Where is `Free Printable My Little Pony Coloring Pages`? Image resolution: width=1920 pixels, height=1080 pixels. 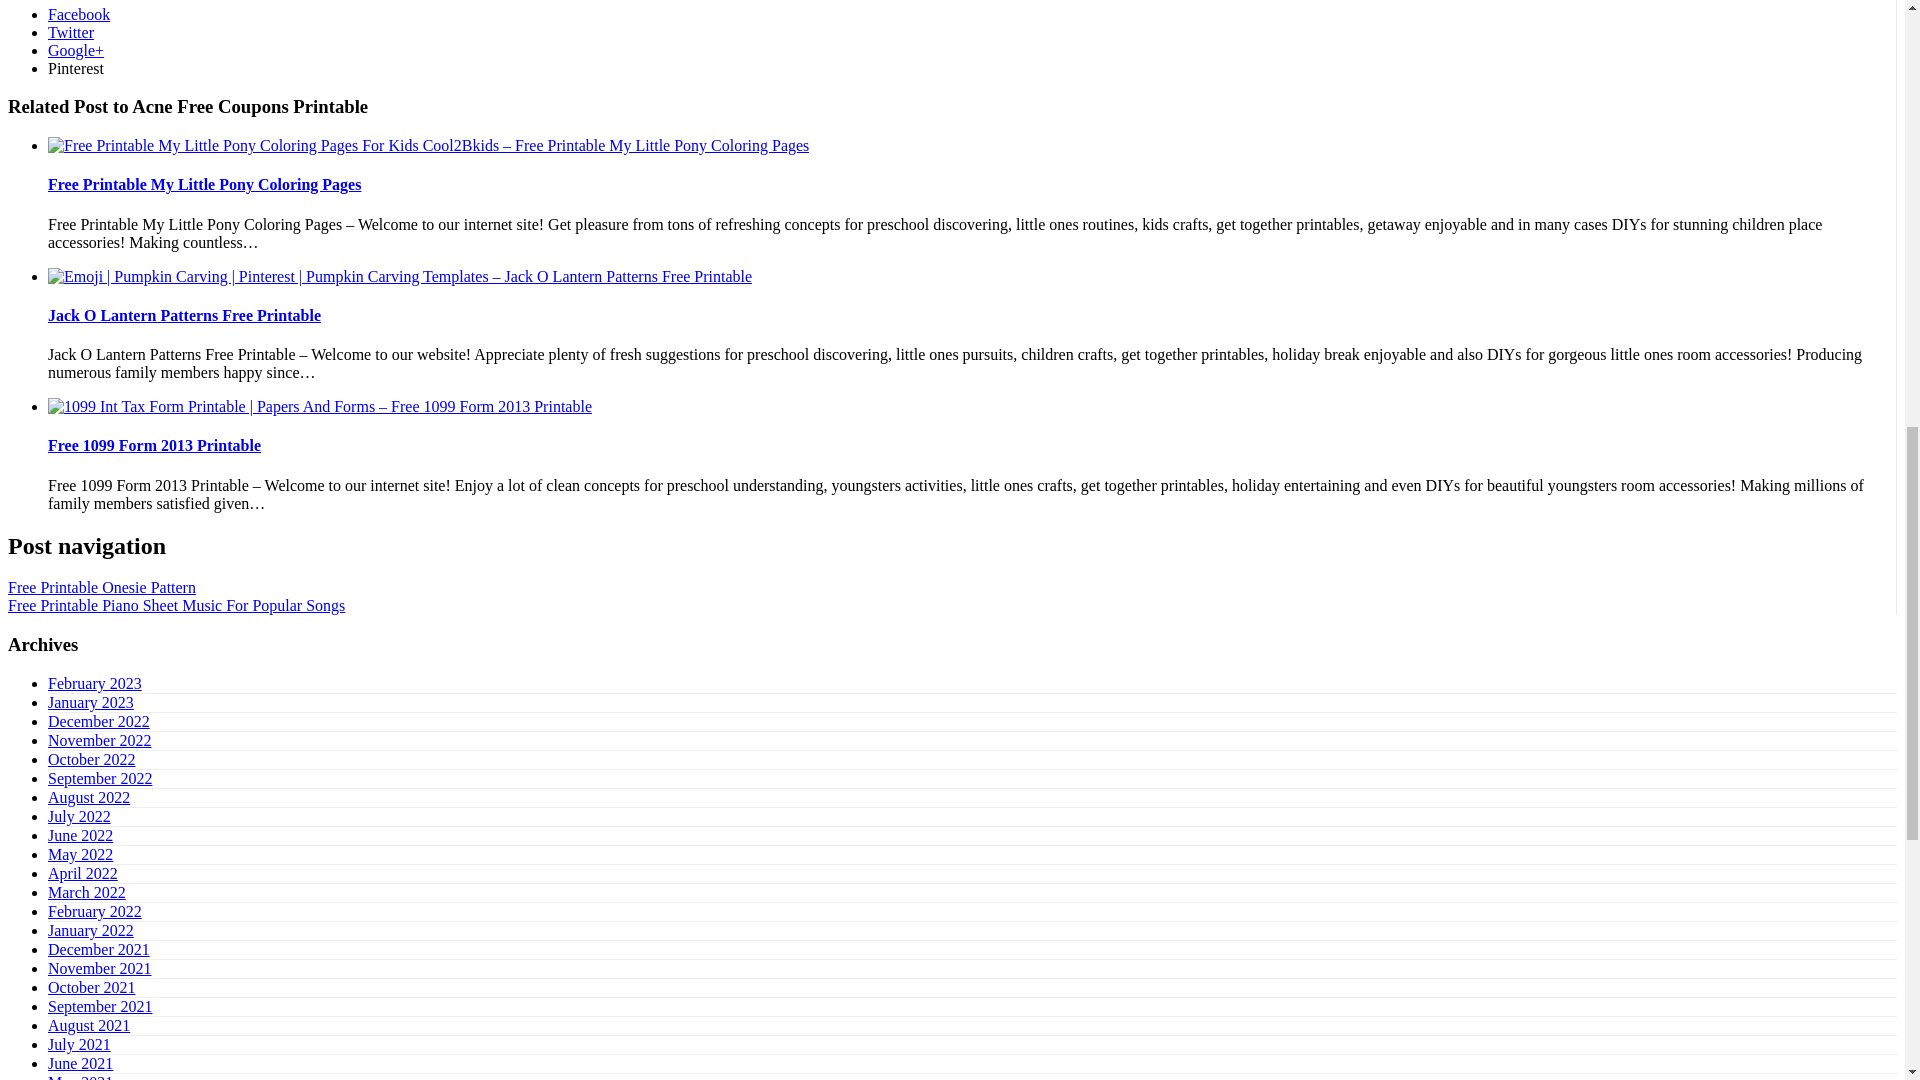 Free Printable My Little Pony Coloring Pages is located at coordinates (428, 146).